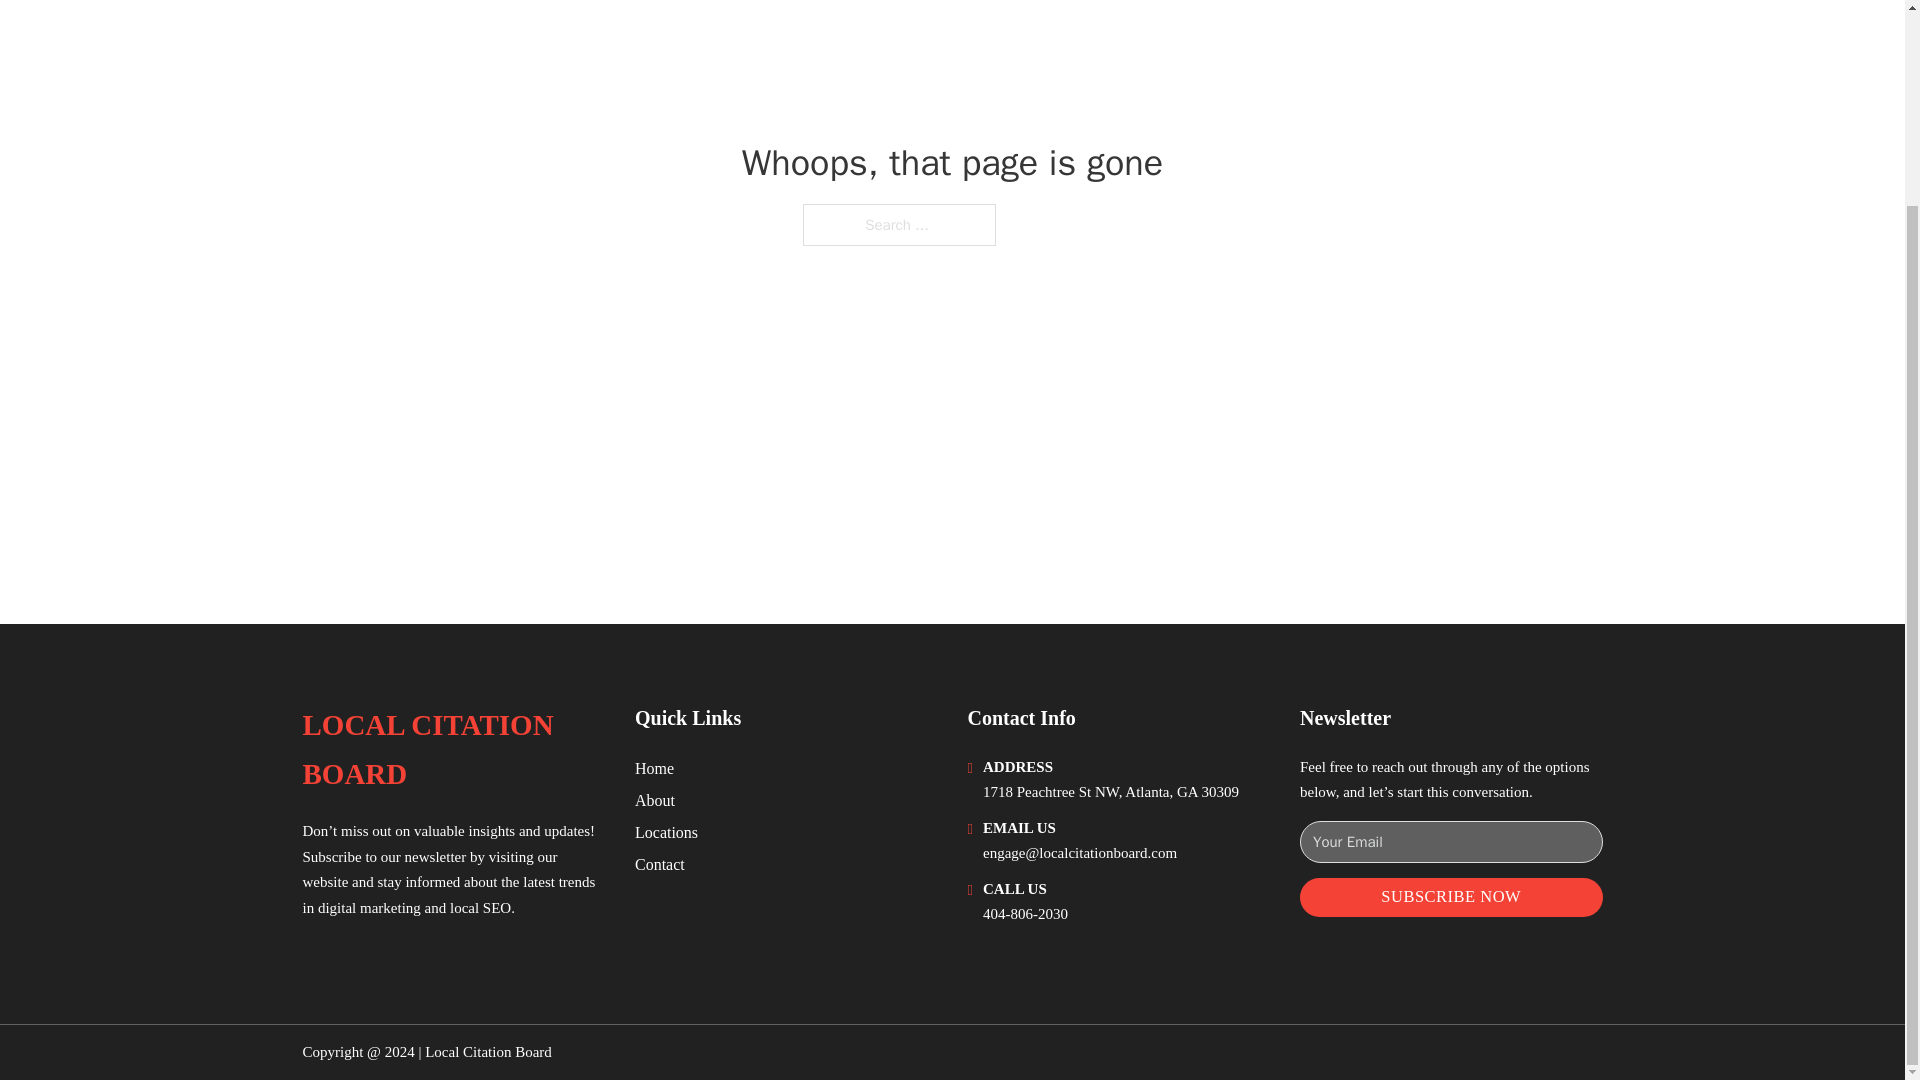  I want to click on Locations, so click(666, 832).